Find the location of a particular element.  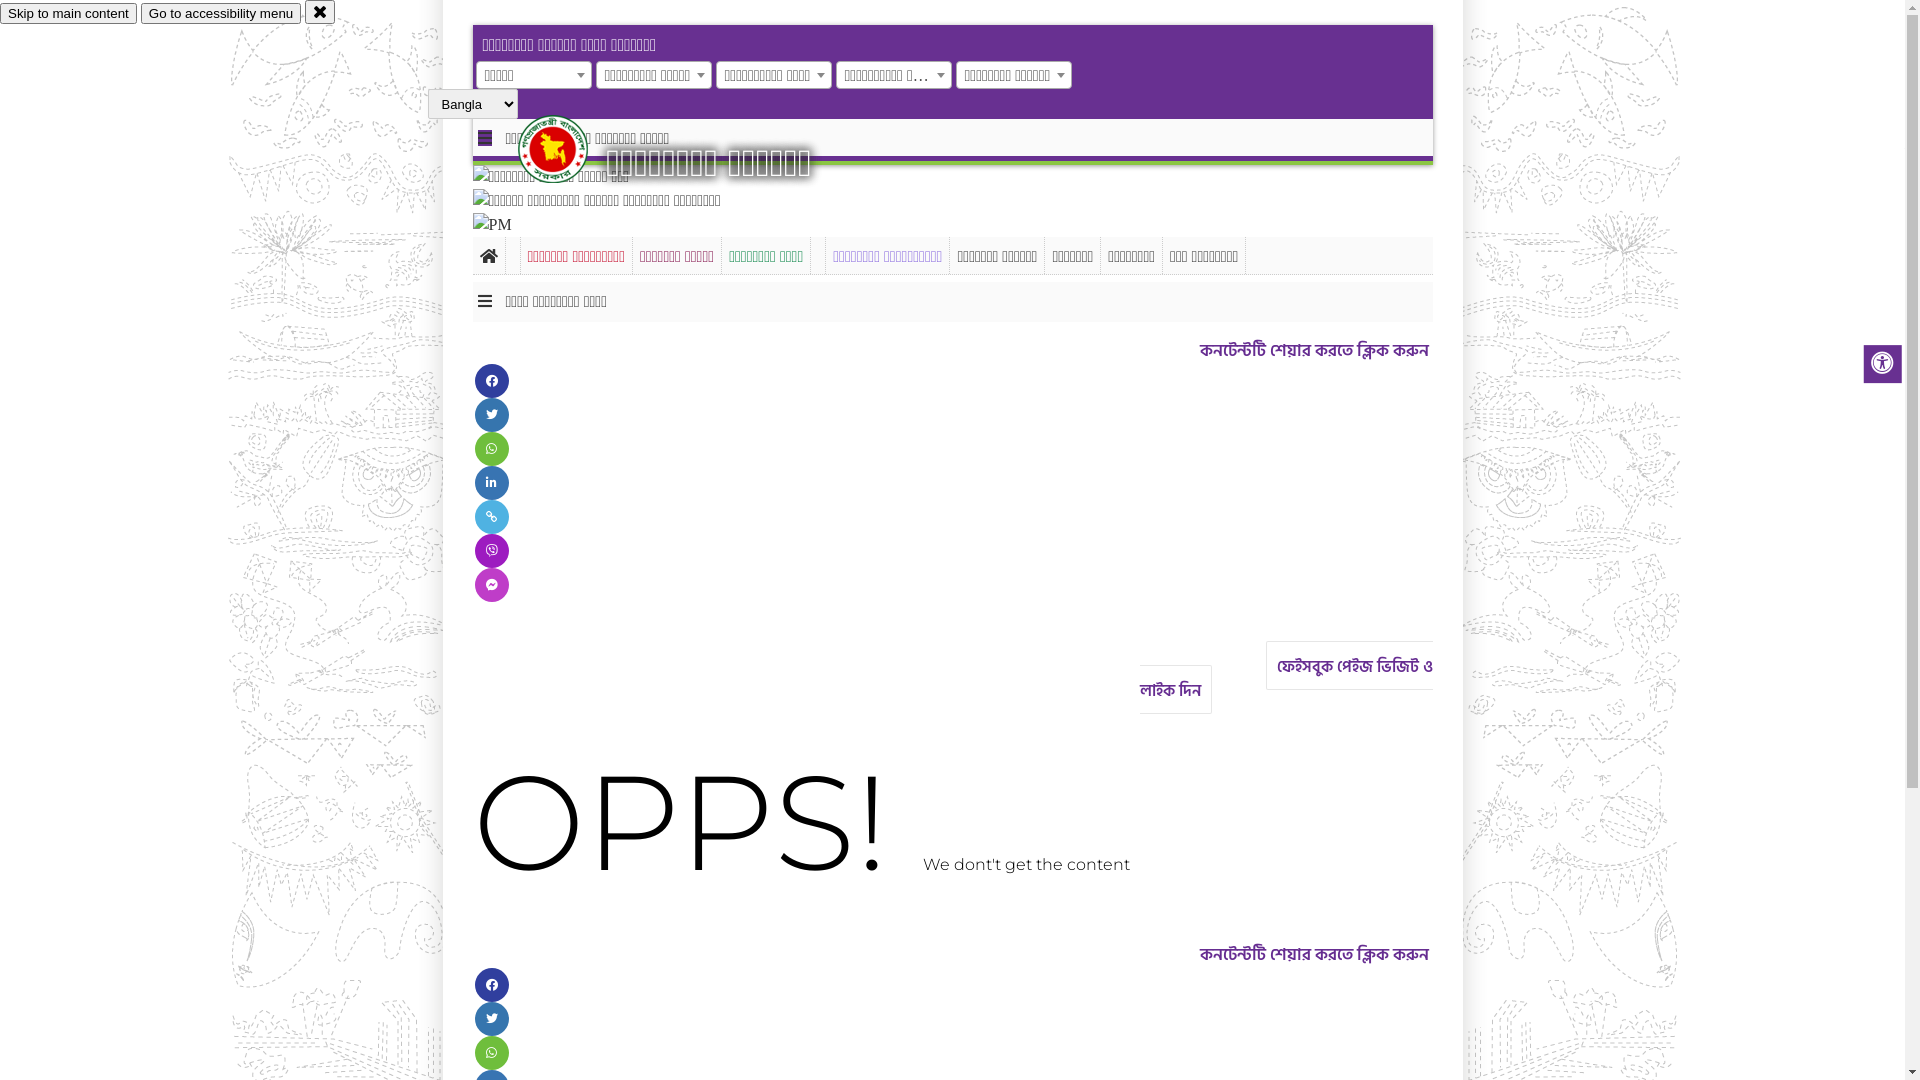


                
             is located at coordinates (570, 149).